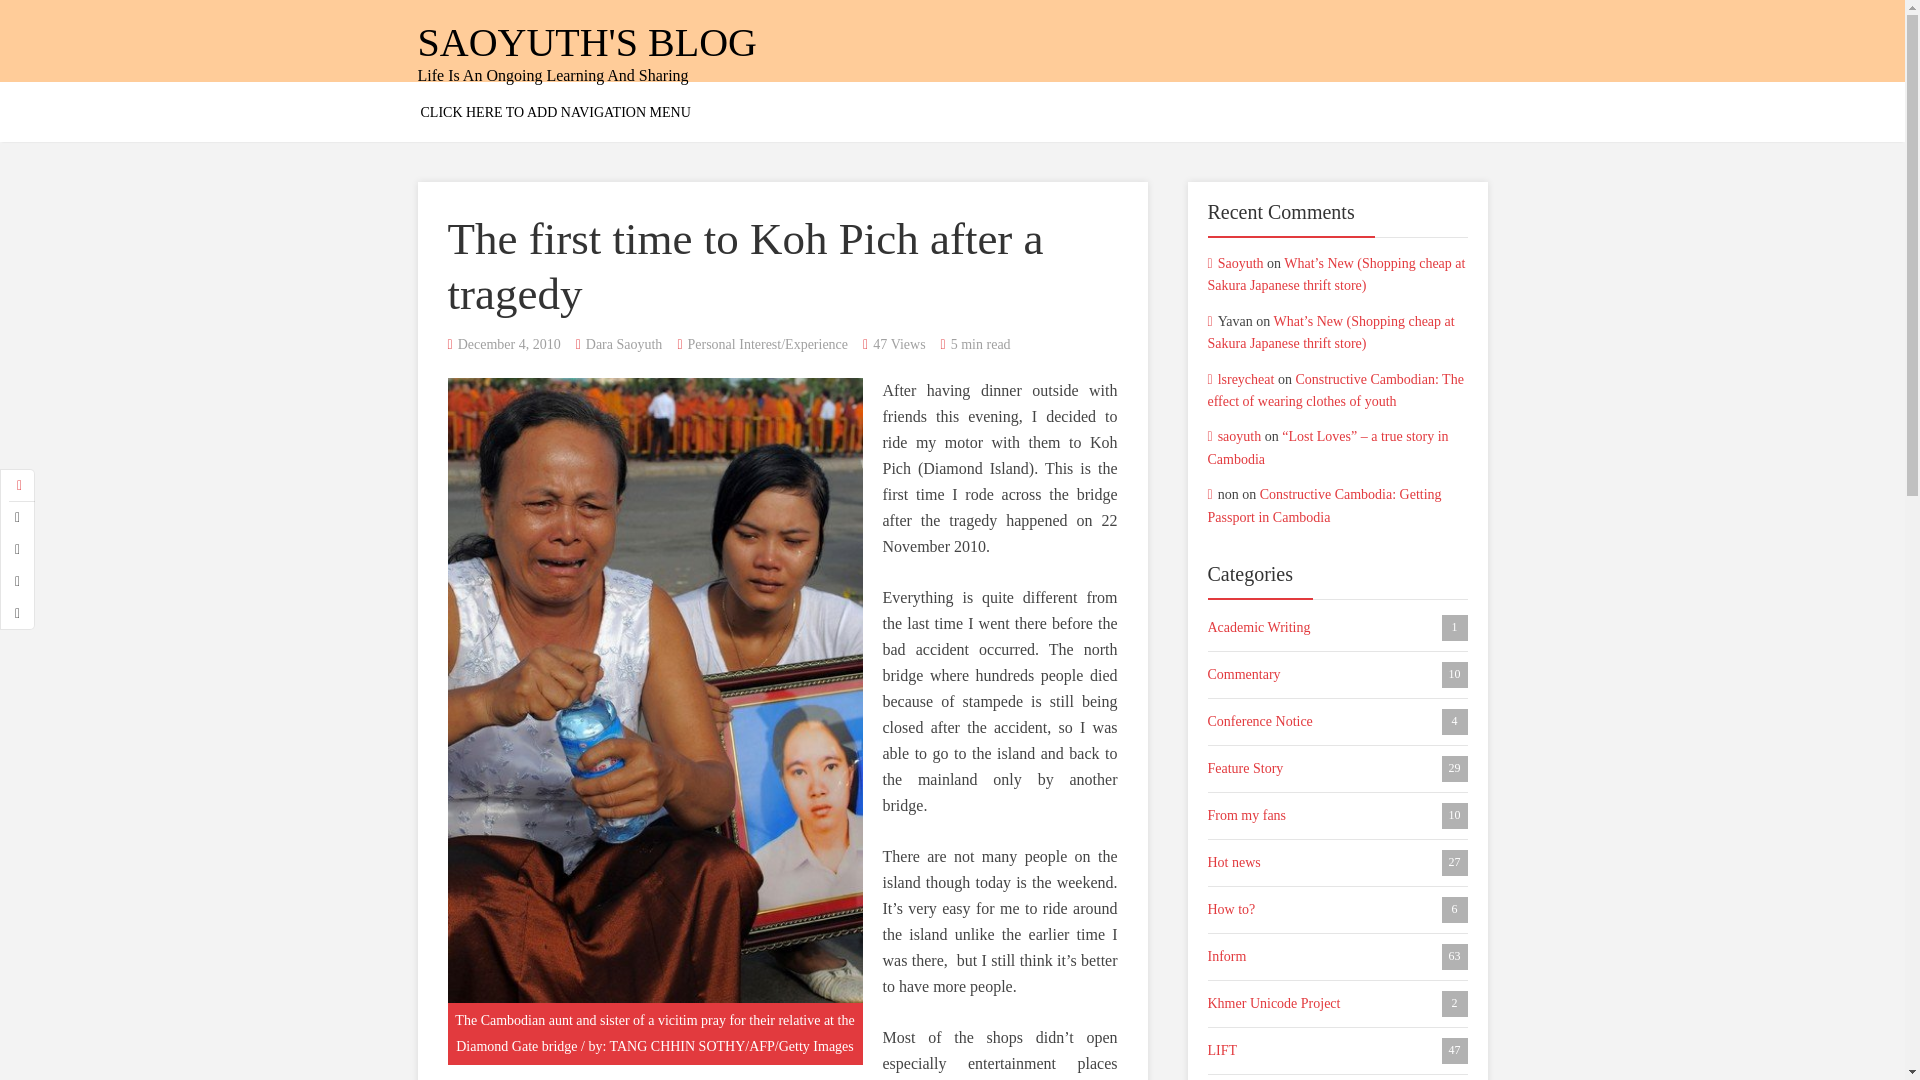 Image resolution: width=1920 pixels, height=1080 pixels. Describe the element at coordinates (587, 42) in the screenshot. I see `SAOYUTH'S BLOG` at that location.